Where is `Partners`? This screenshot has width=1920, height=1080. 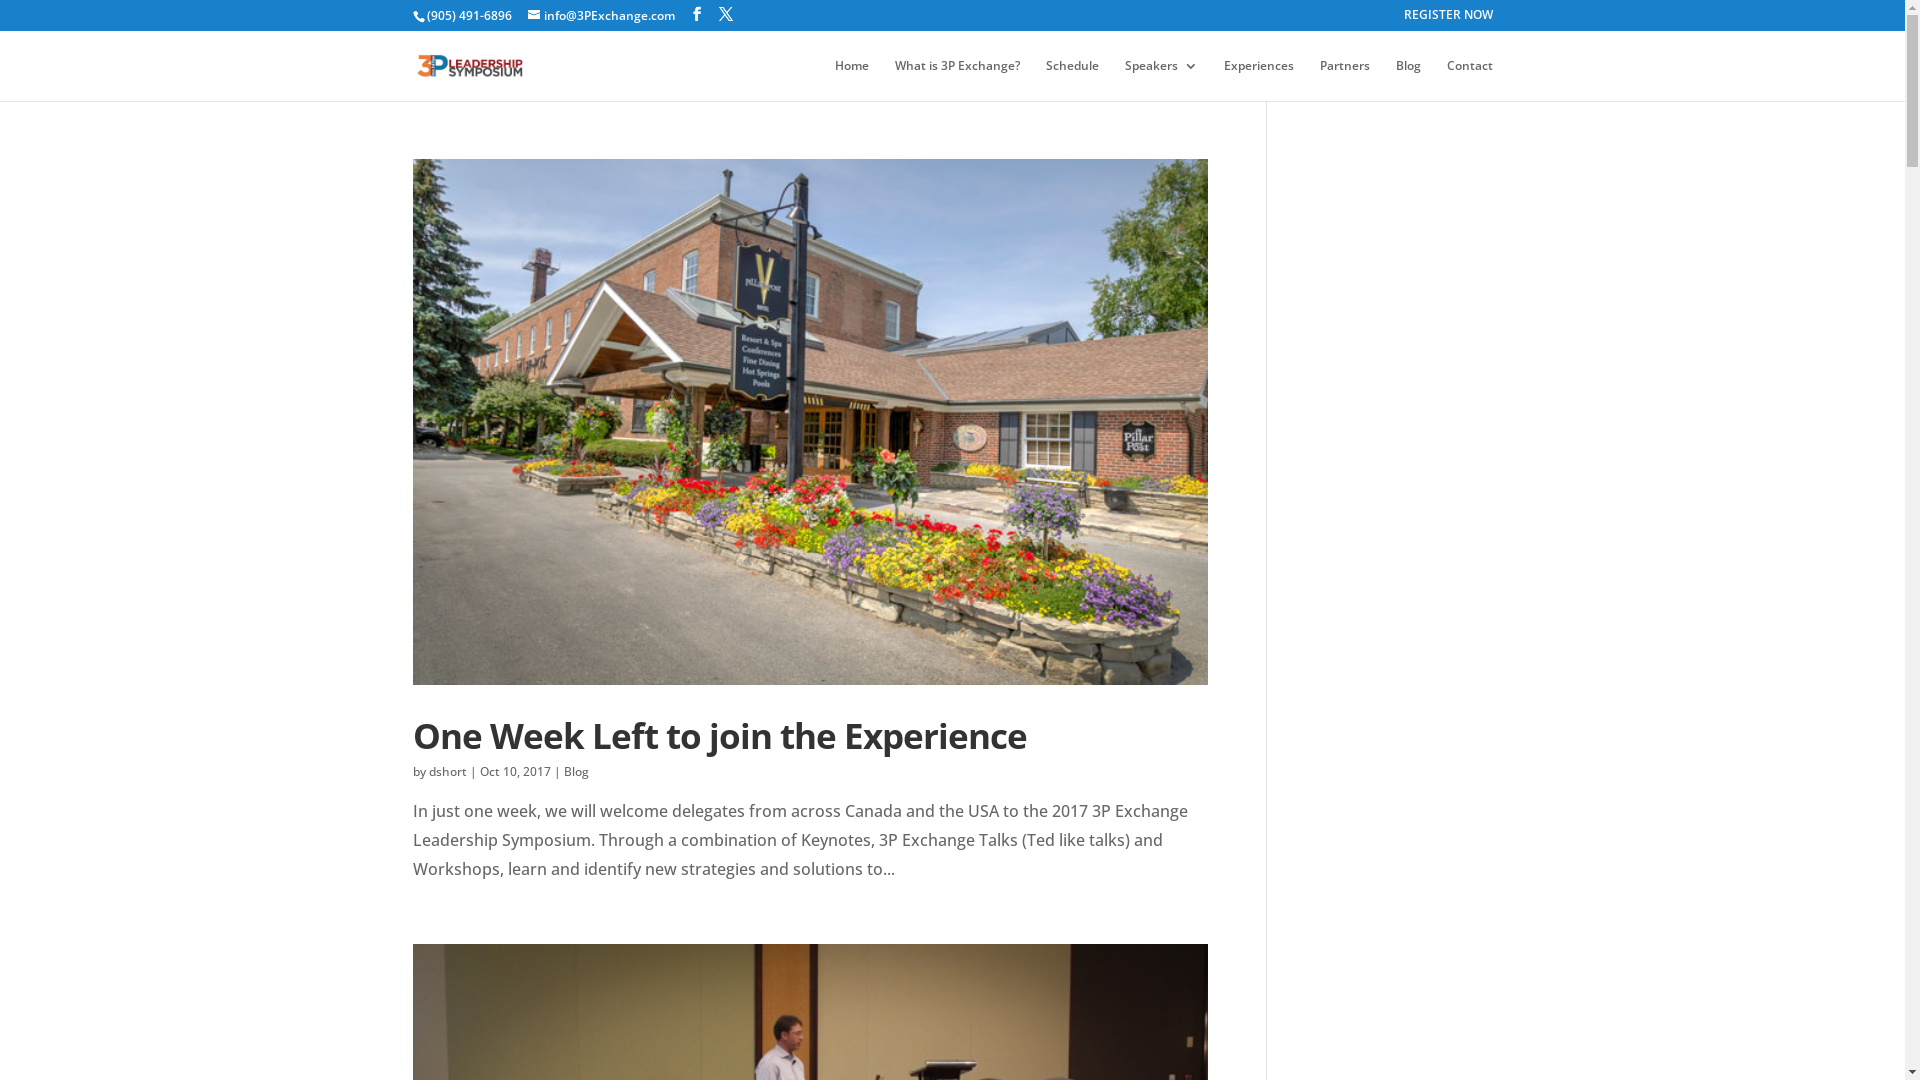
Partners is located at coordinates (1345, 80).